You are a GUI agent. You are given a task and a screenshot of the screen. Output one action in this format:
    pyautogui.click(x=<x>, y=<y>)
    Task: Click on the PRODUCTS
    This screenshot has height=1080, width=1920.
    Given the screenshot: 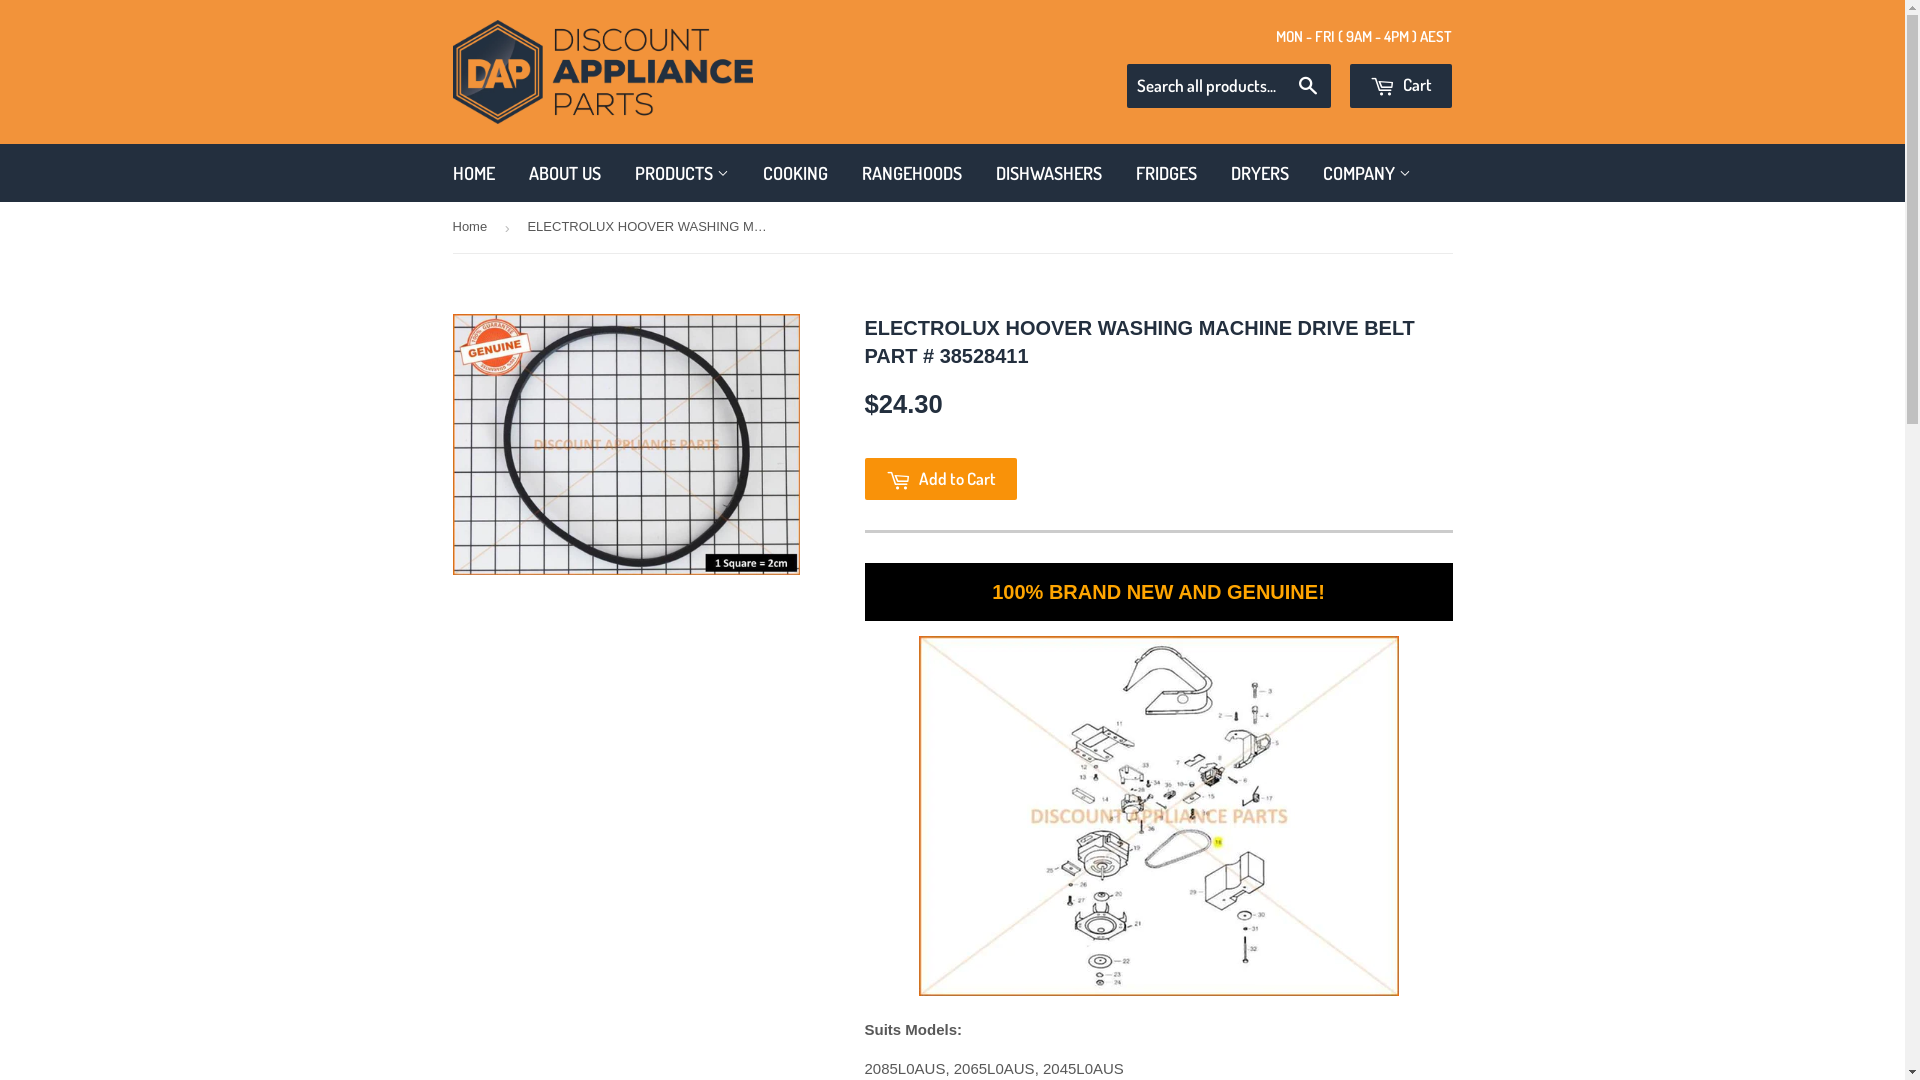 What is the action you would take?
    pyautogui.click(x=682, y=174)
    